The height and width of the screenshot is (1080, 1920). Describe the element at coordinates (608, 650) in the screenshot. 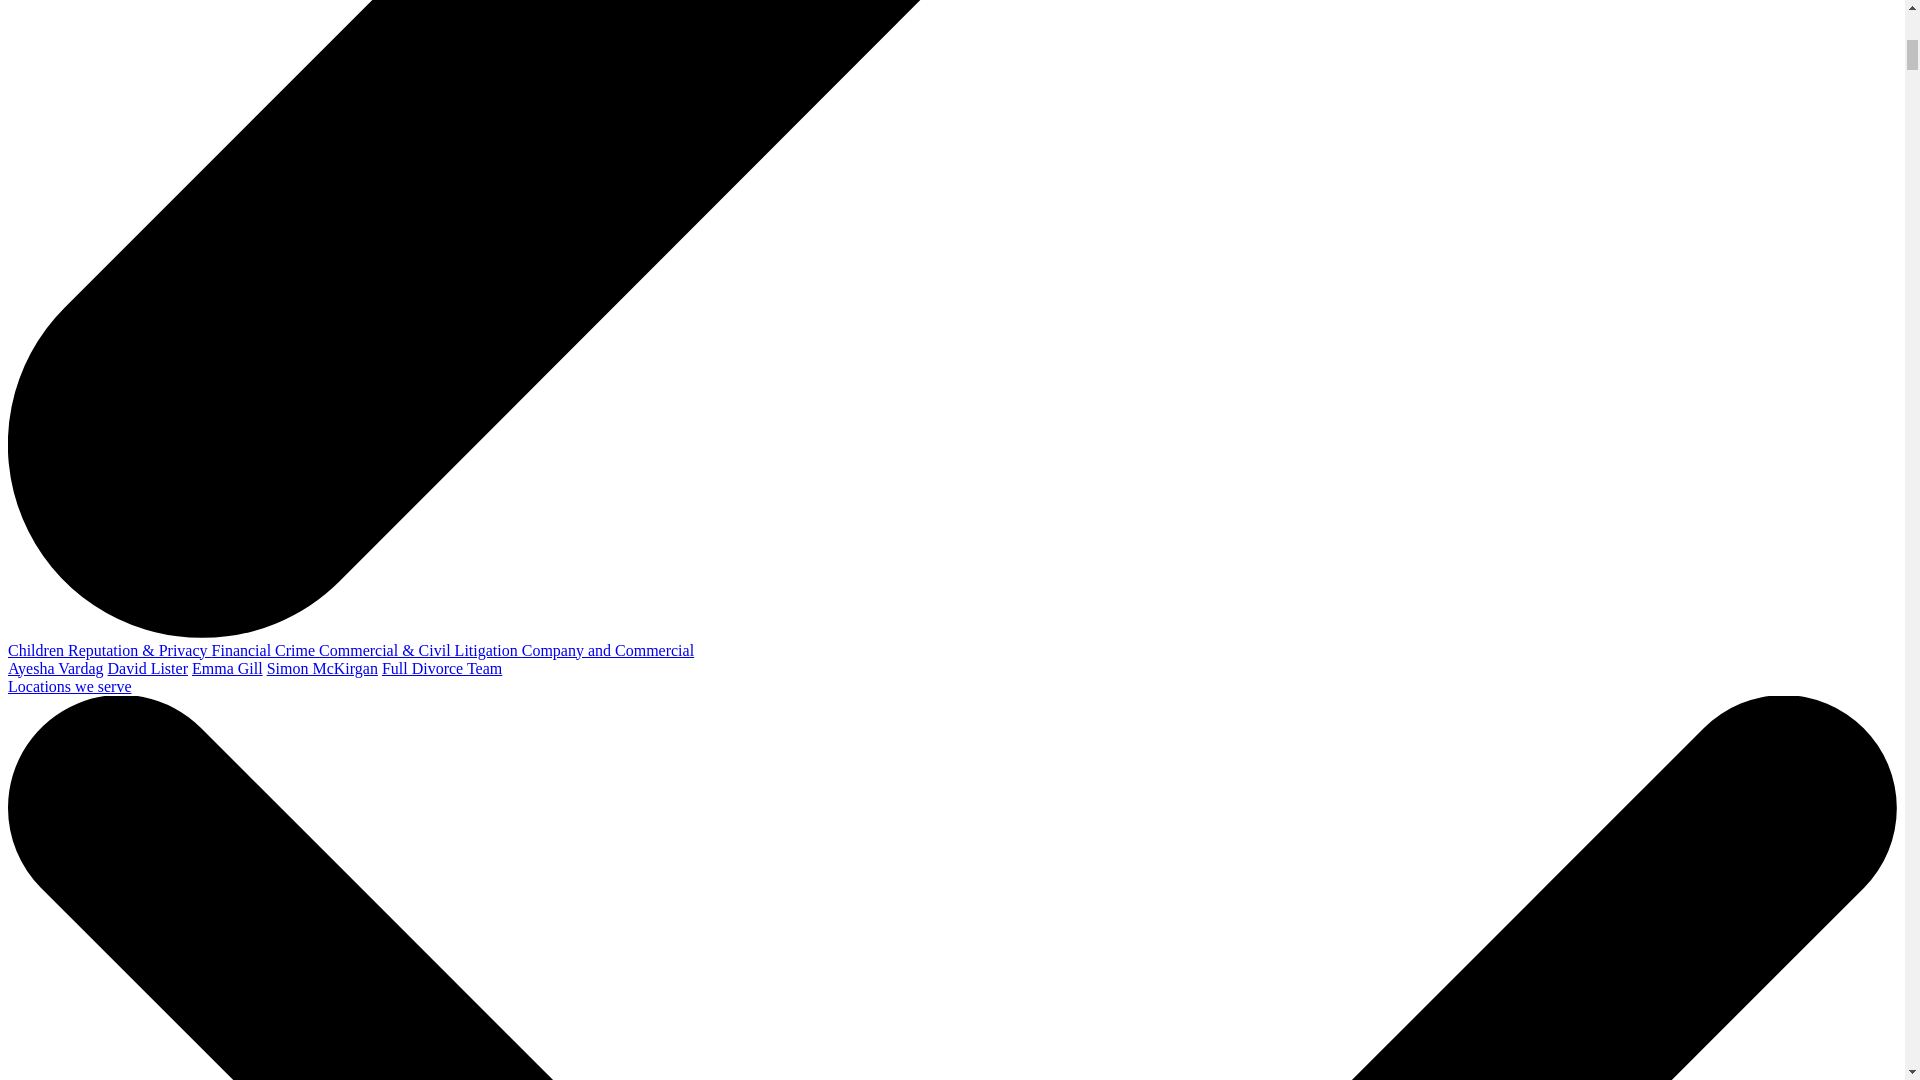

I see `Company and Commercial` at that location.